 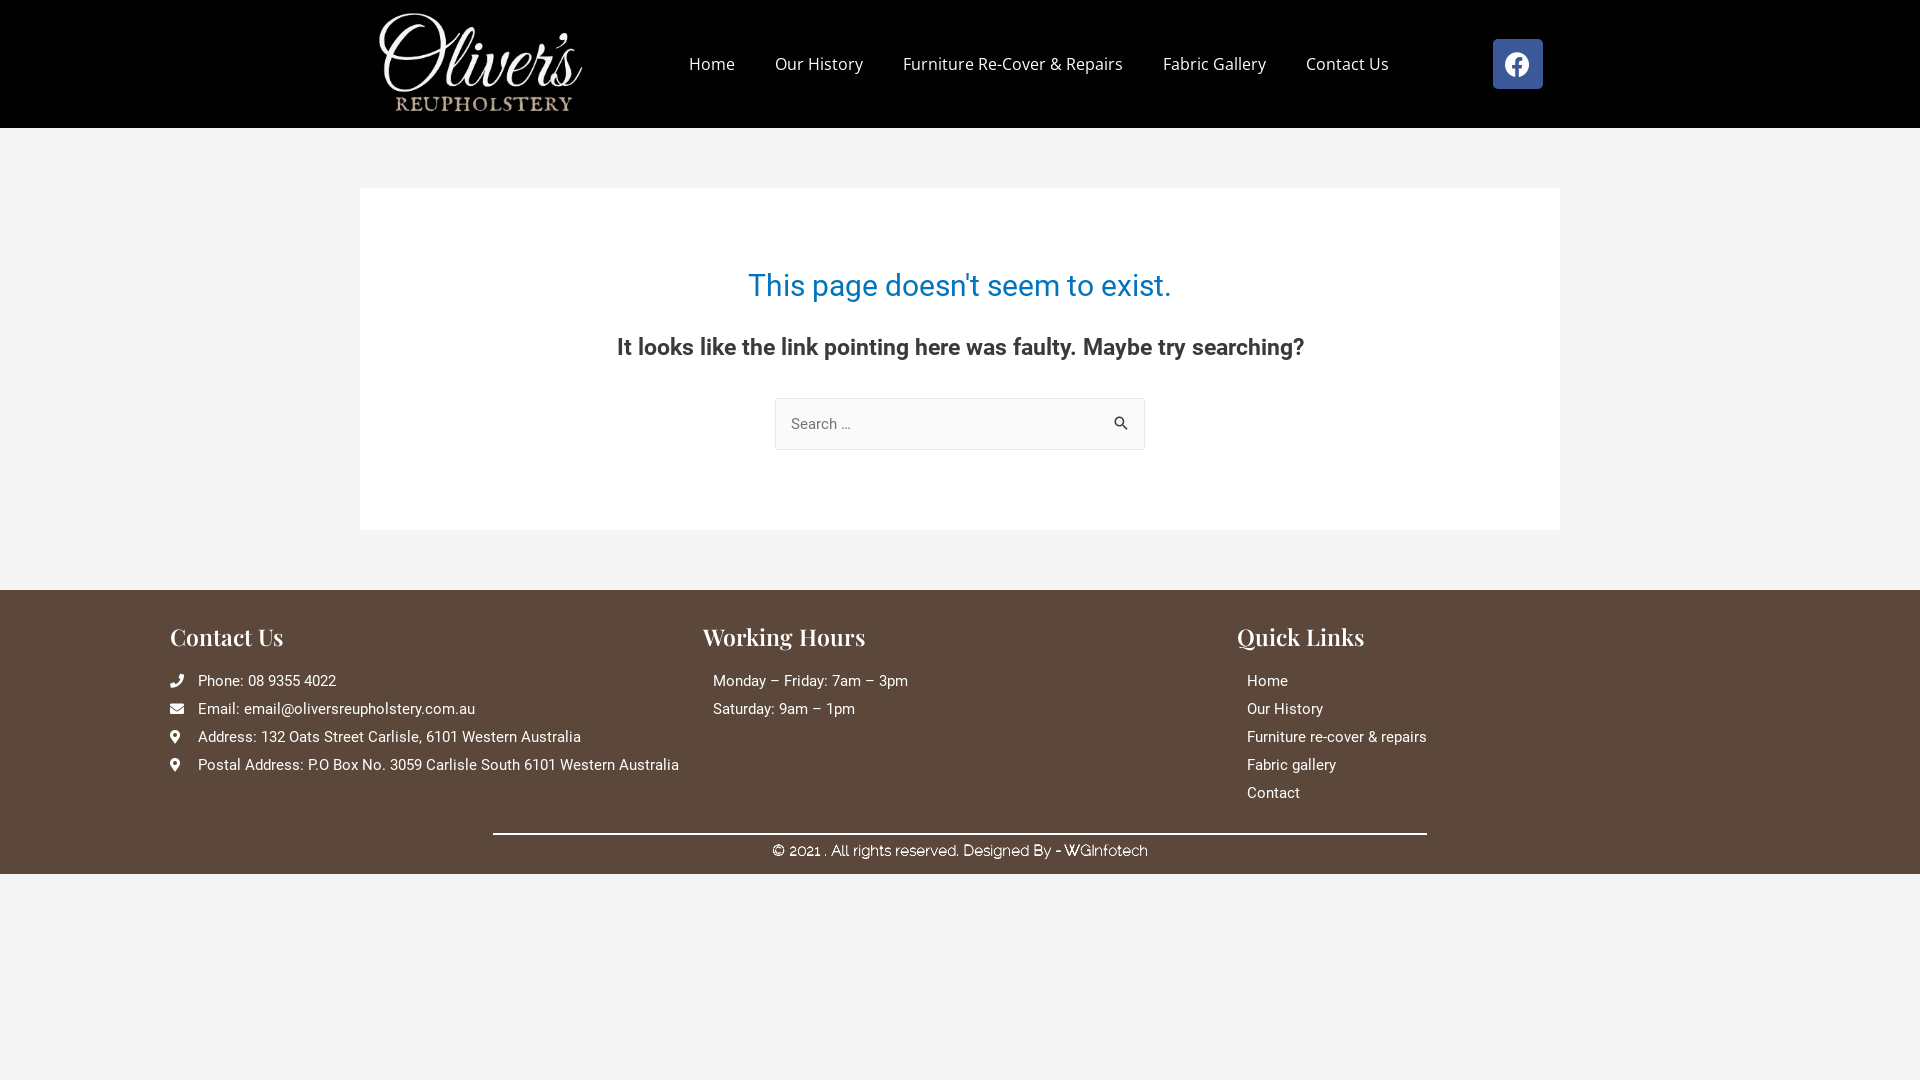 What do you see at coordinates (426, 682) in the screenshot?
I see `Phone: 08 9355 4022` at bounding box center [426, 682].